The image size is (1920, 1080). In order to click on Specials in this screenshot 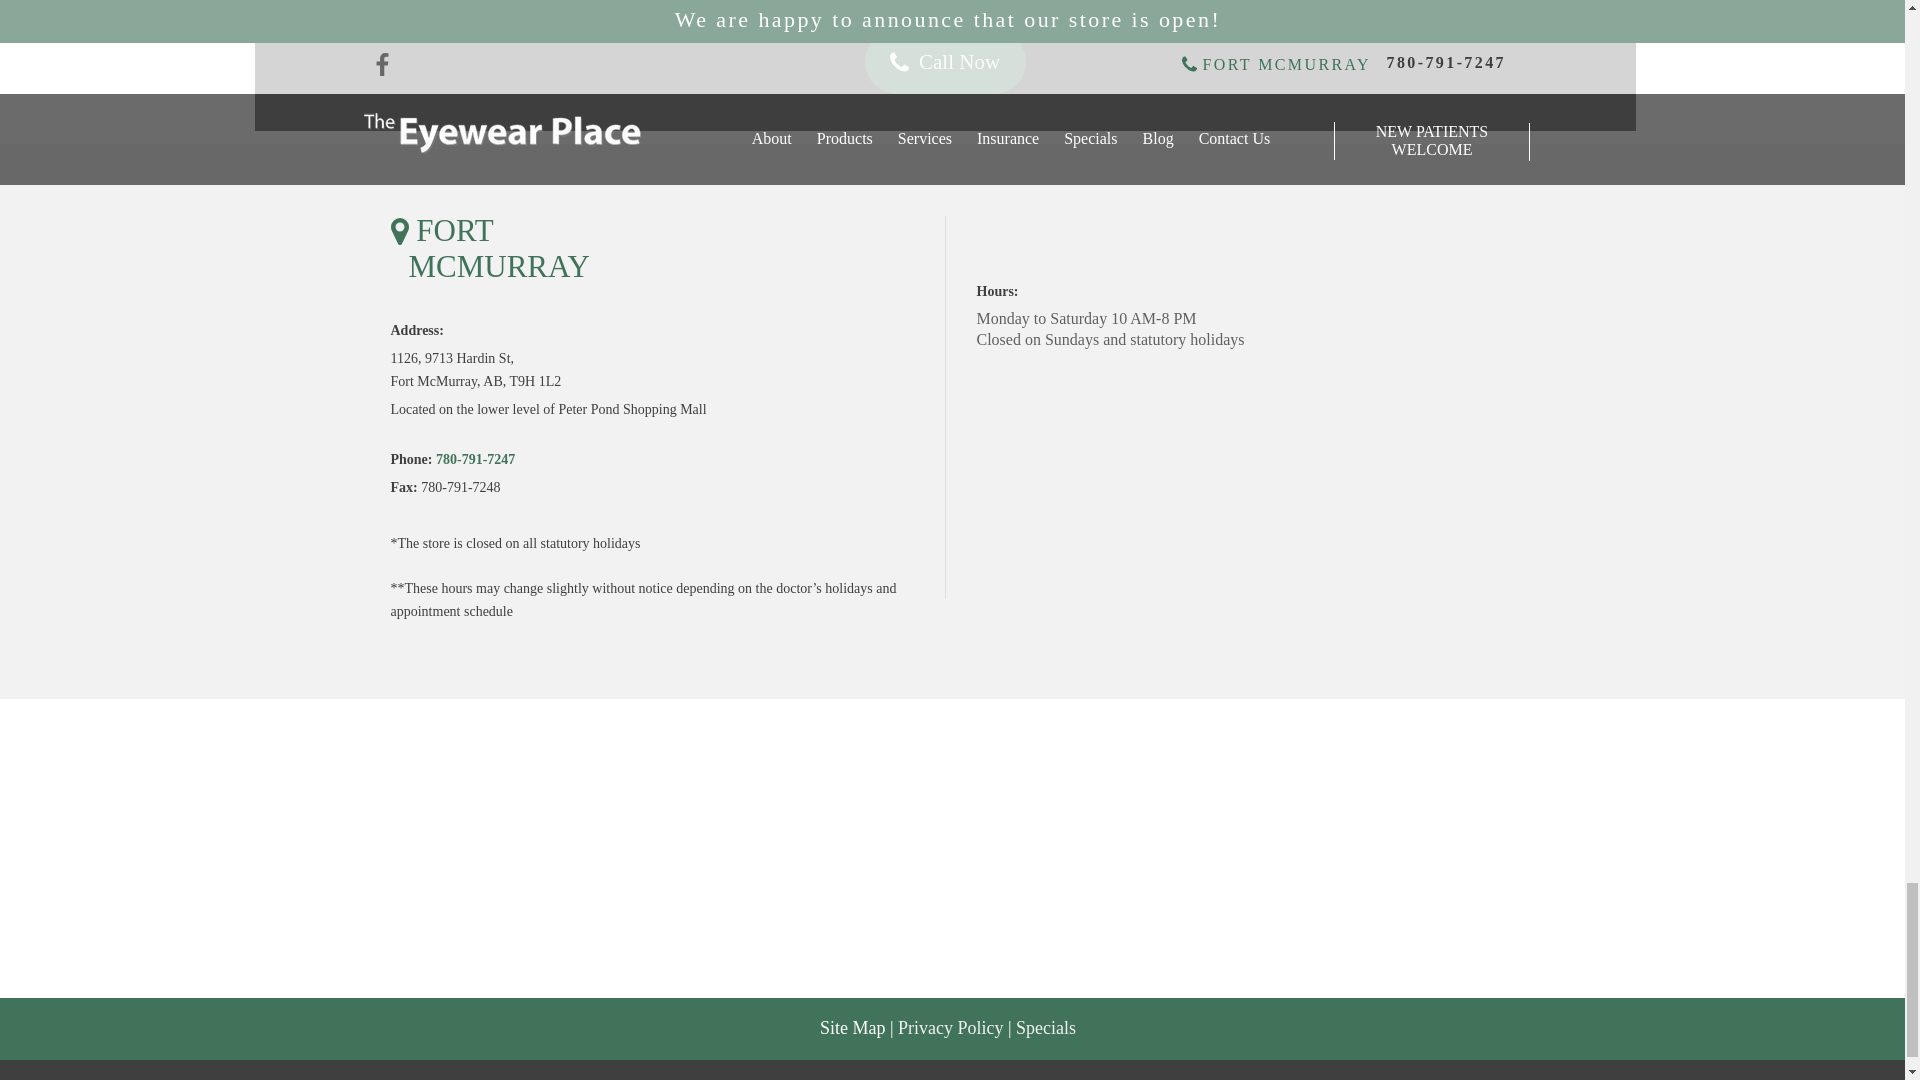, I will do `click(1045, 1030)`.